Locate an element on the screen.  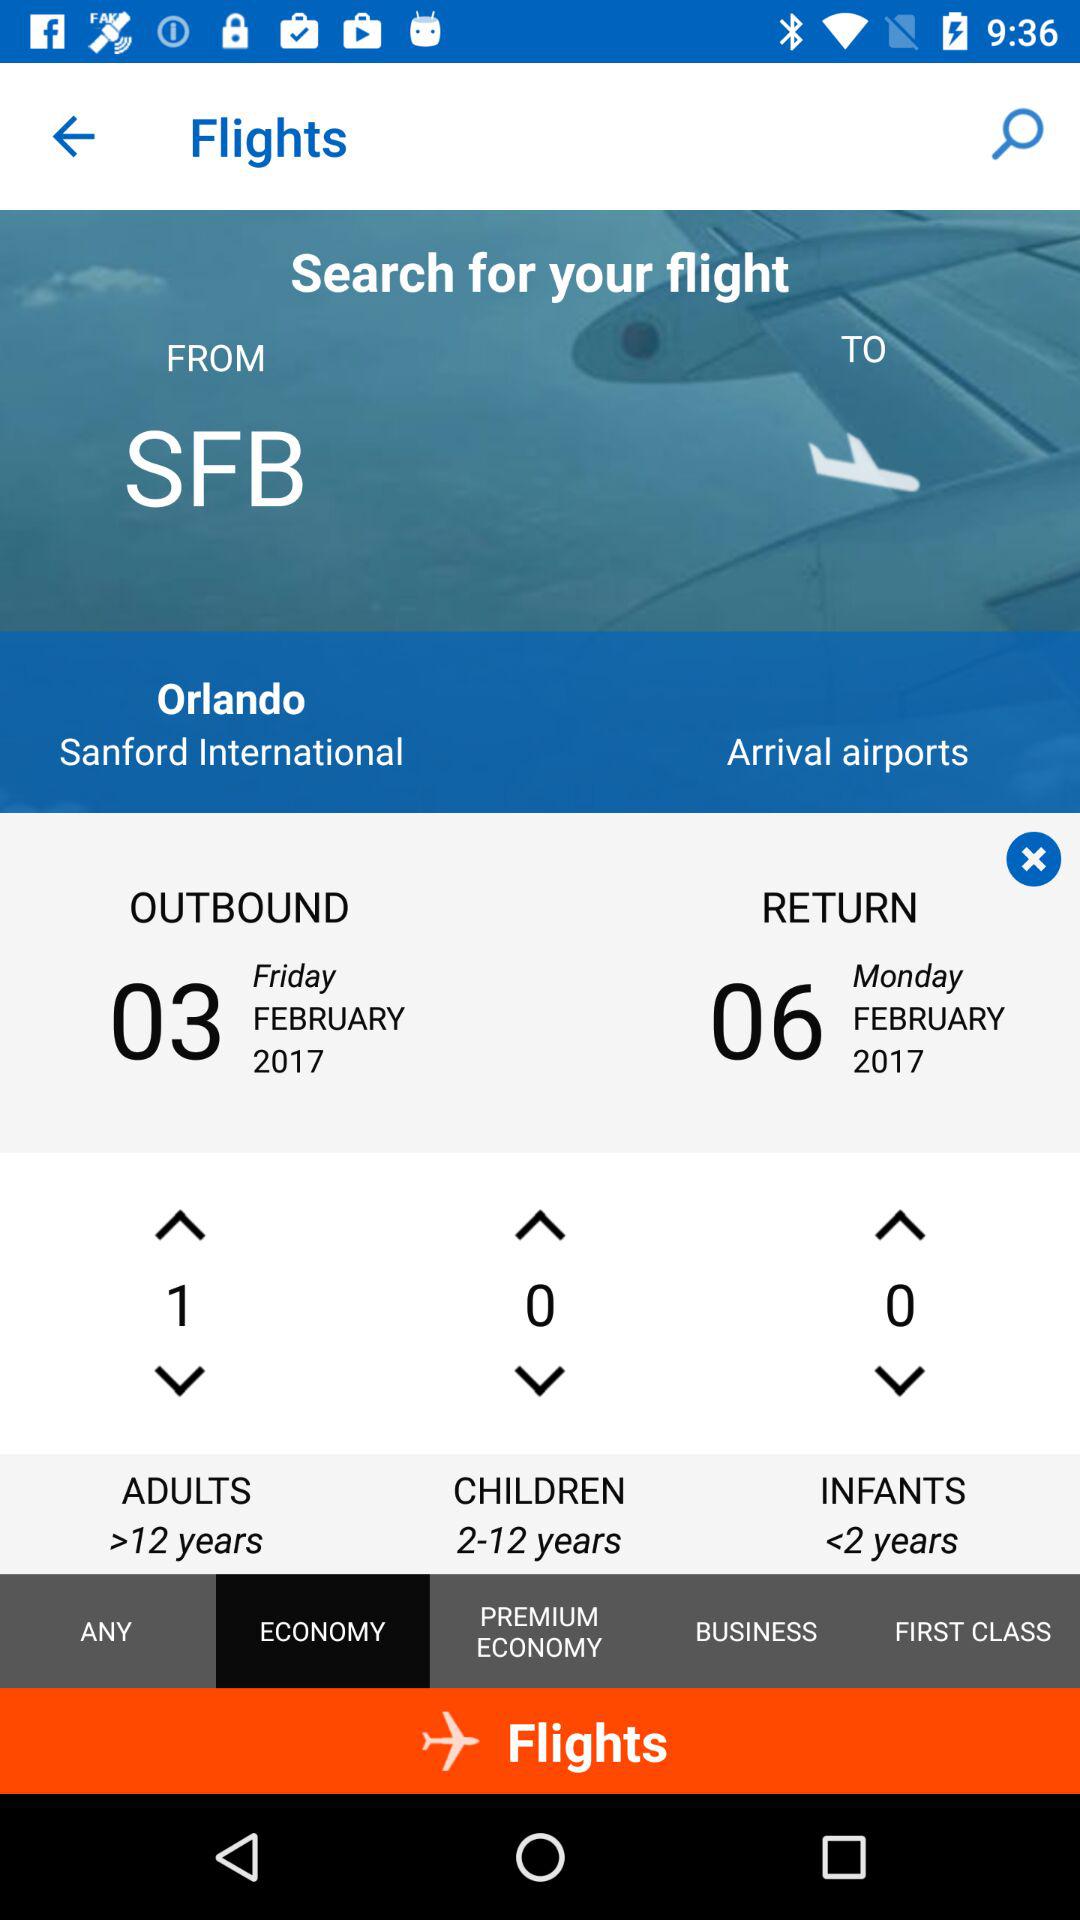
lower your number of infant passengers is located at coordinates (900, 1380).